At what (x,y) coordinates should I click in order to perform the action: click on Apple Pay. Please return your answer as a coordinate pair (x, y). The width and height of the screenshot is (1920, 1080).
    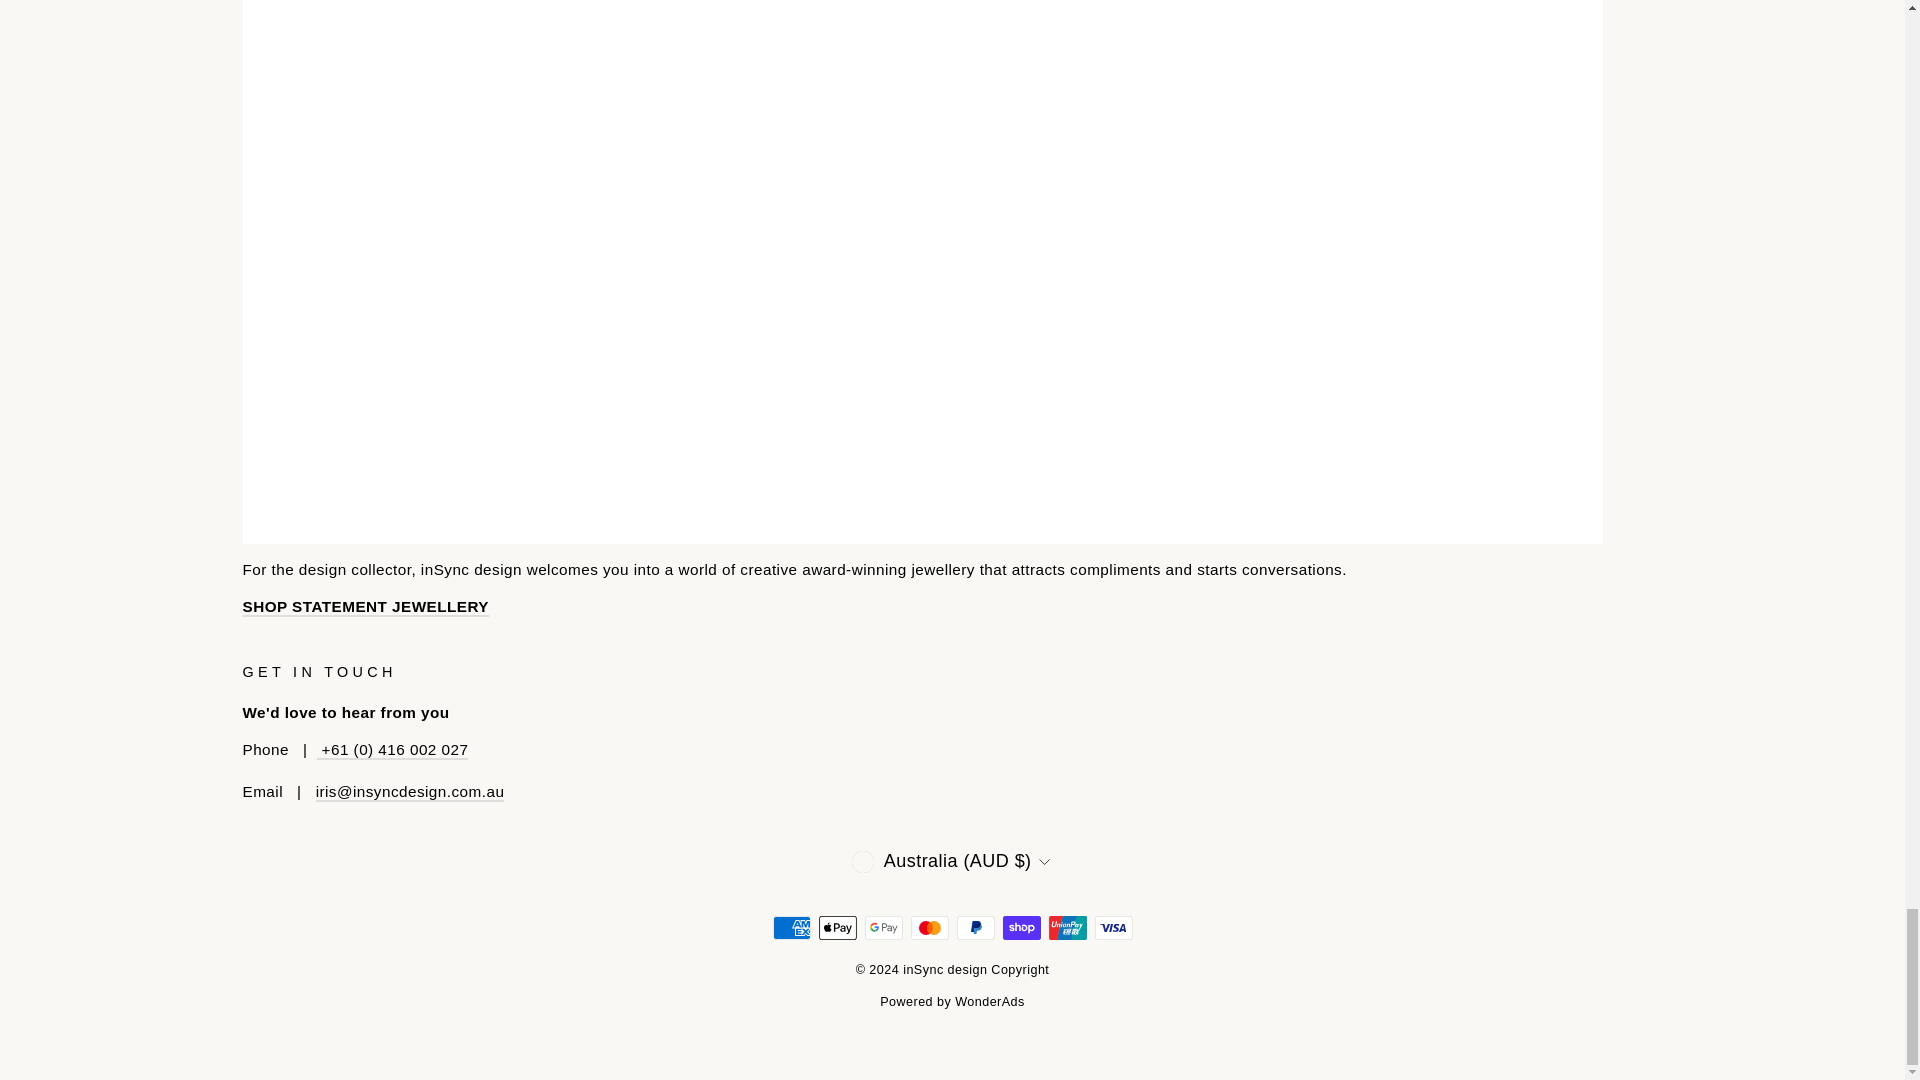
    Looking at the image, I should click on (836, 927).